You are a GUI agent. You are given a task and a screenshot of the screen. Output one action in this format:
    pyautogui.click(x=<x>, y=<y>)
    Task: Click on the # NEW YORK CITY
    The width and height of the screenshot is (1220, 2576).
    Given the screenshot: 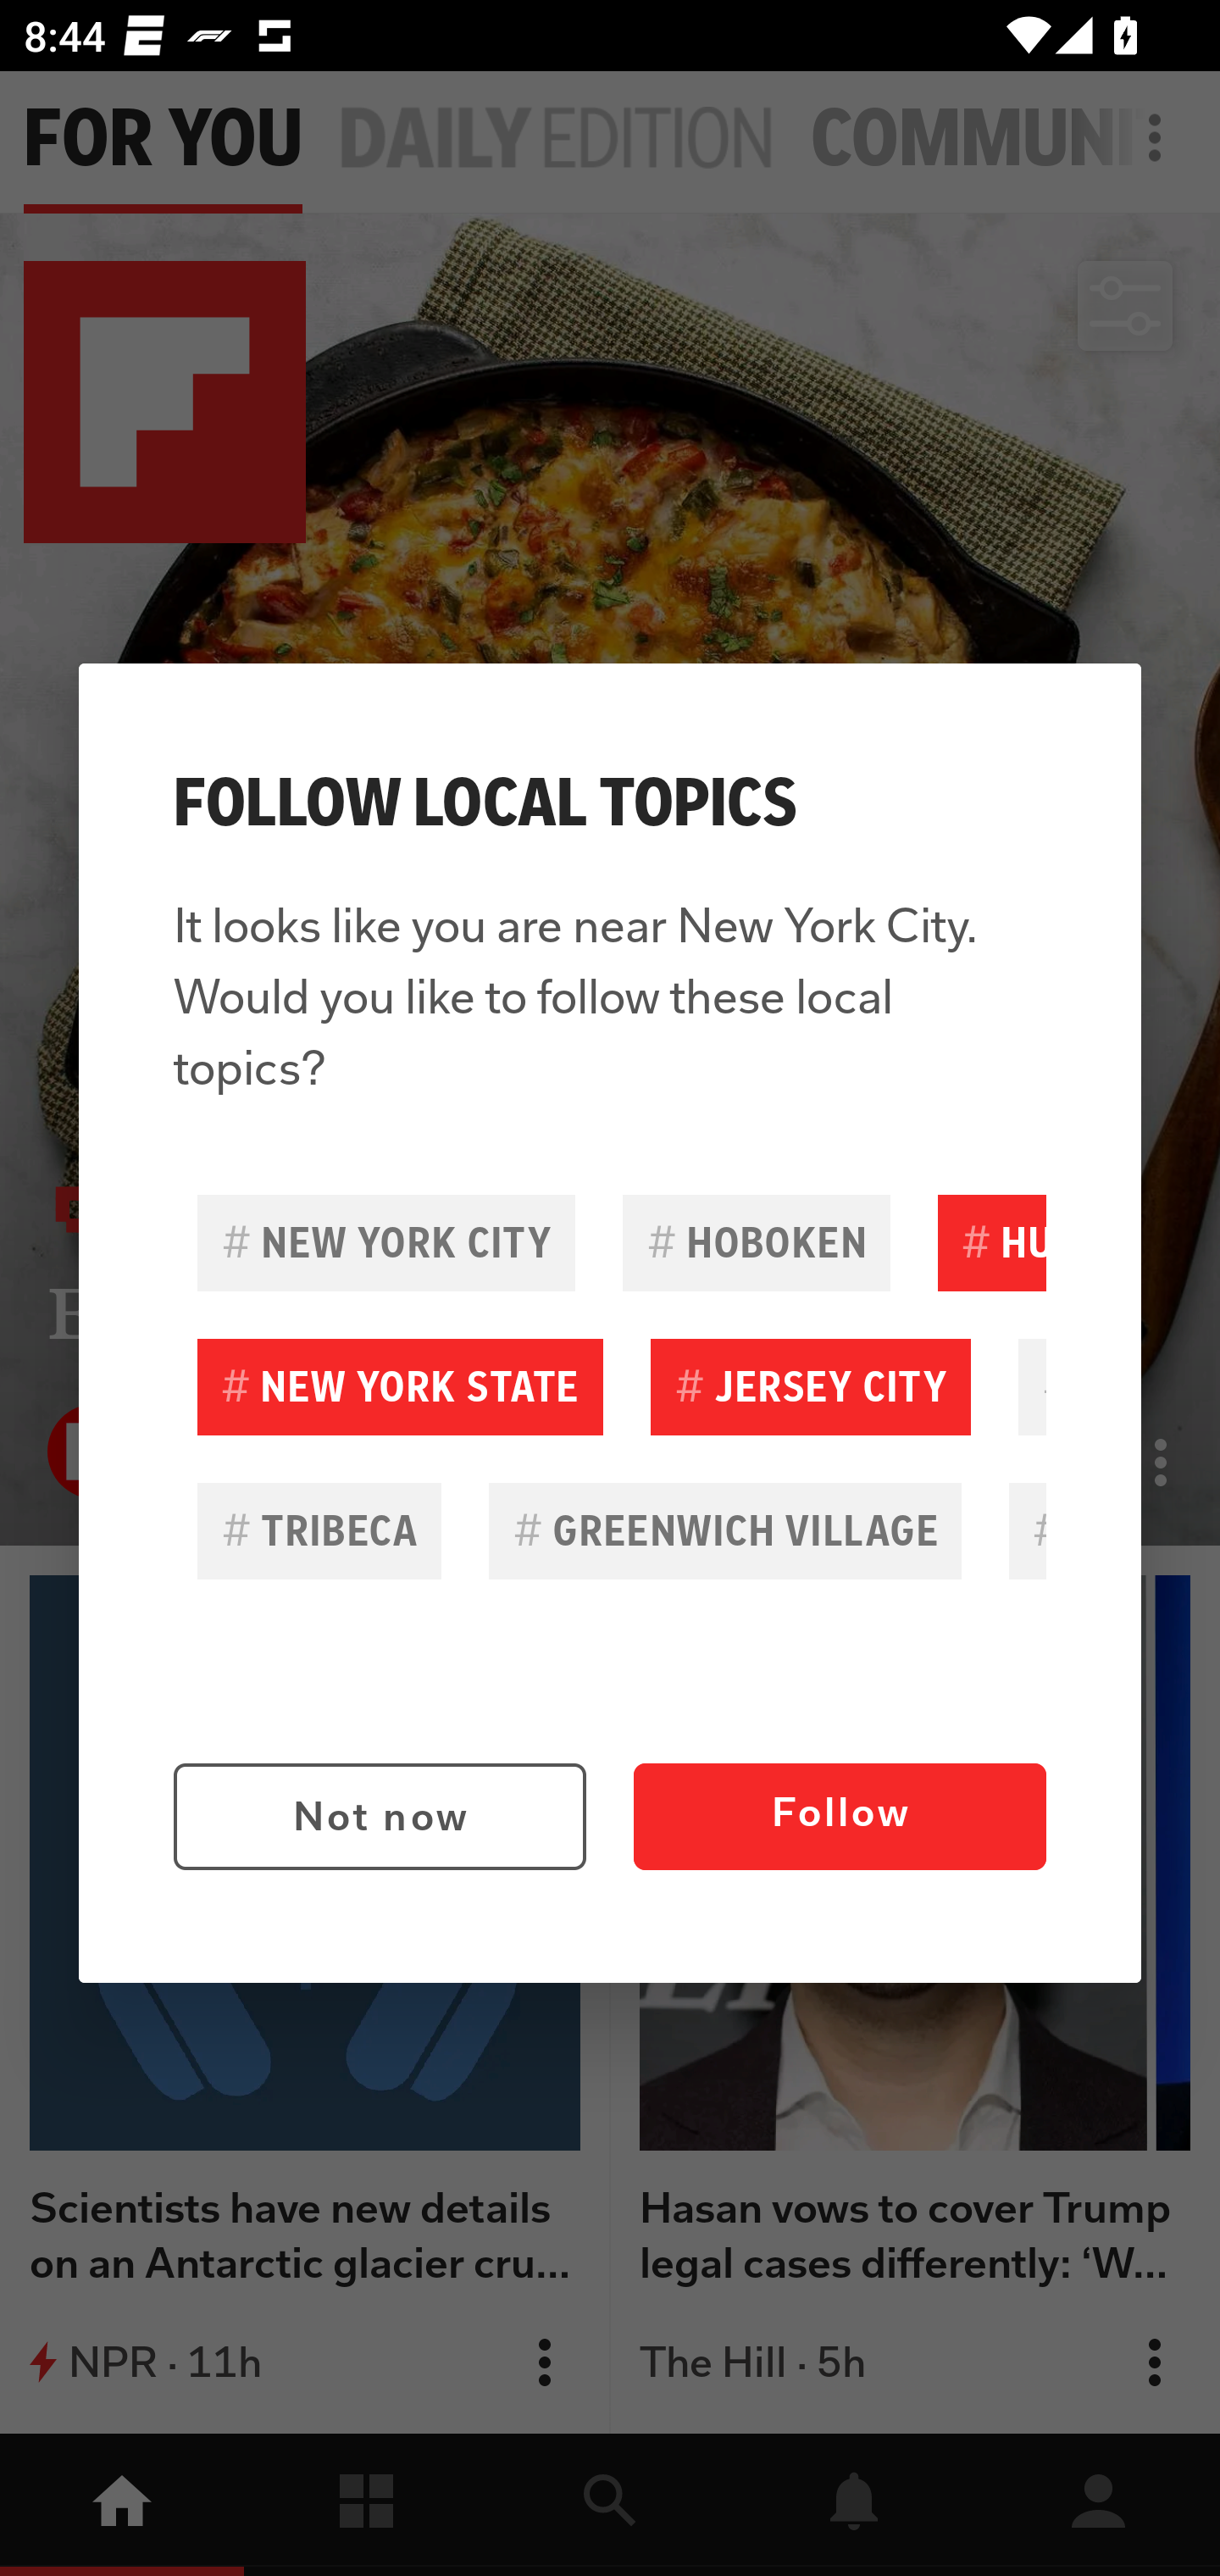 What is the action you would take?
    pyautogui.click(x=386, y=1242)
    